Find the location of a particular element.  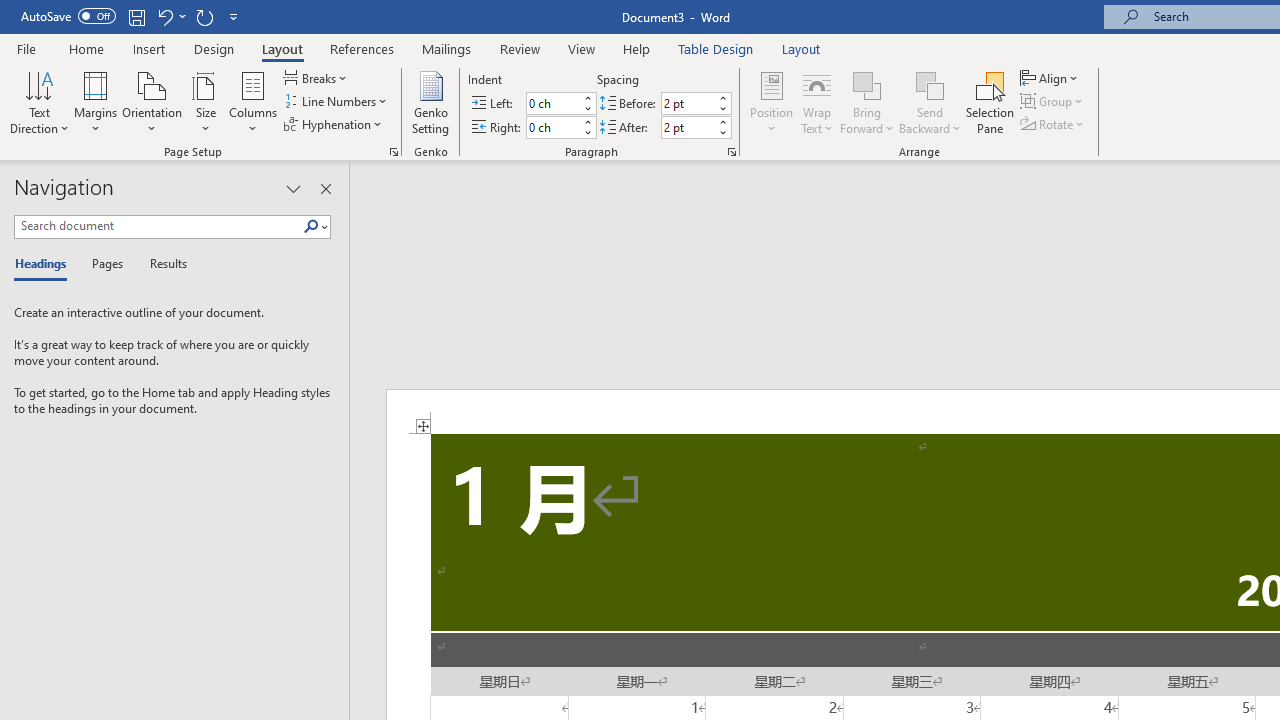

Text Direction is located at coordinates (39, 102).